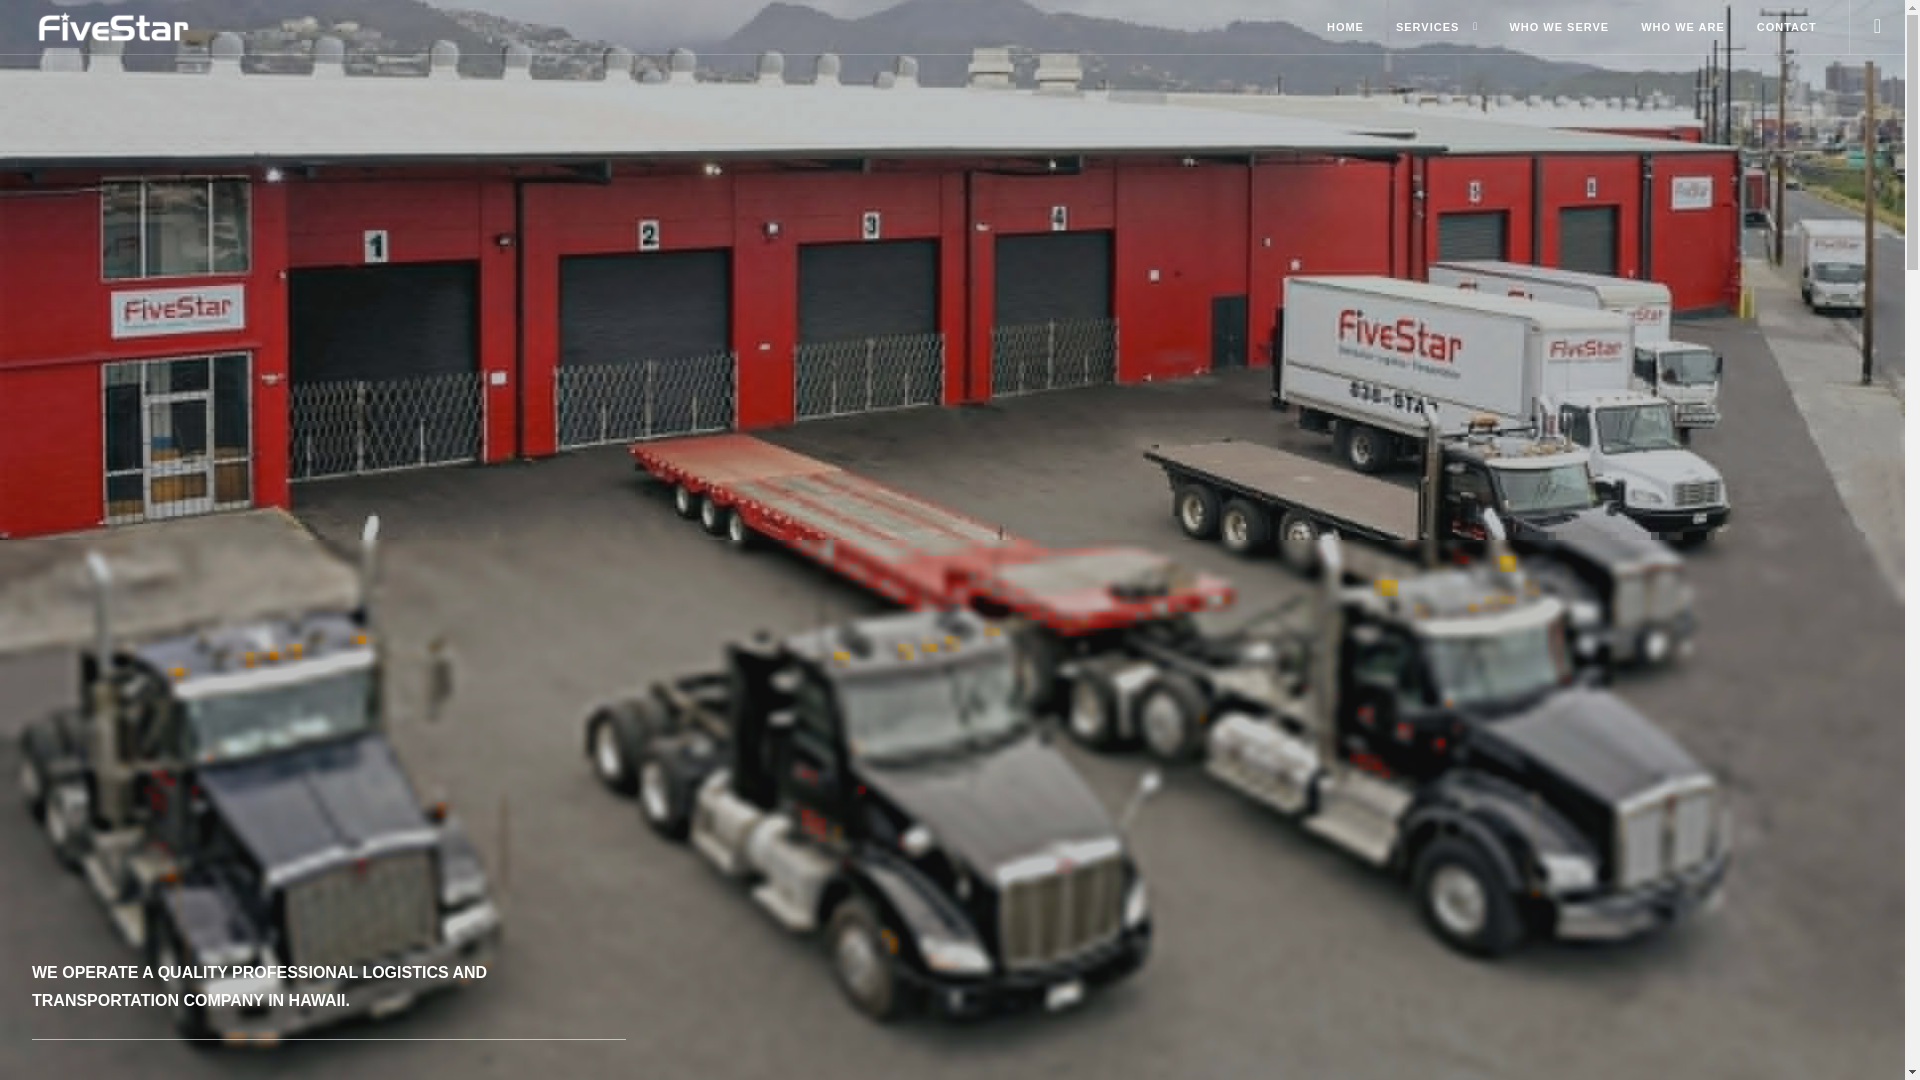 Image resolution: width=1920 pixels, height=1080 pixels. What do you see at coordinates (1427, 28) in the screenshot?
I see `SERVICES` at bounding box center [1427, 28].